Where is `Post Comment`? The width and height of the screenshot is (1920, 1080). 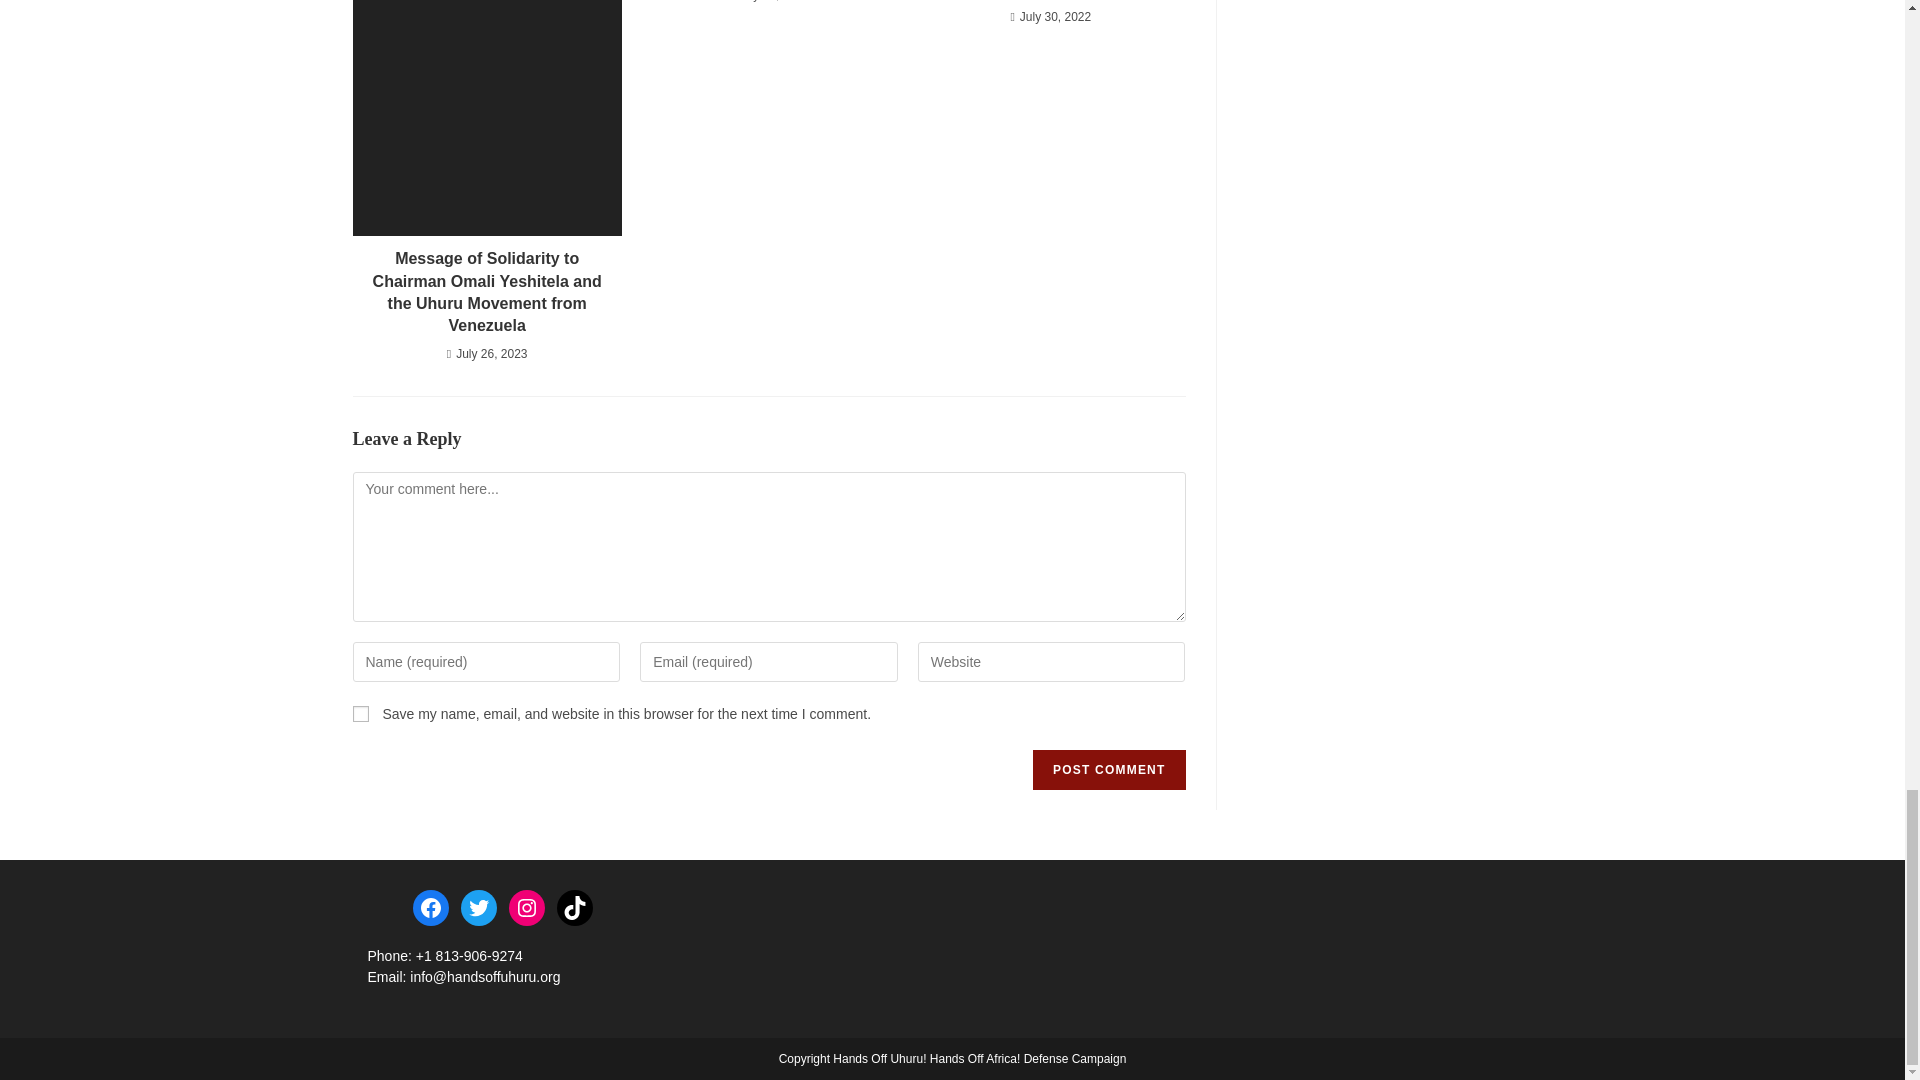 Post Comment is located at coordinates (1108, 769).